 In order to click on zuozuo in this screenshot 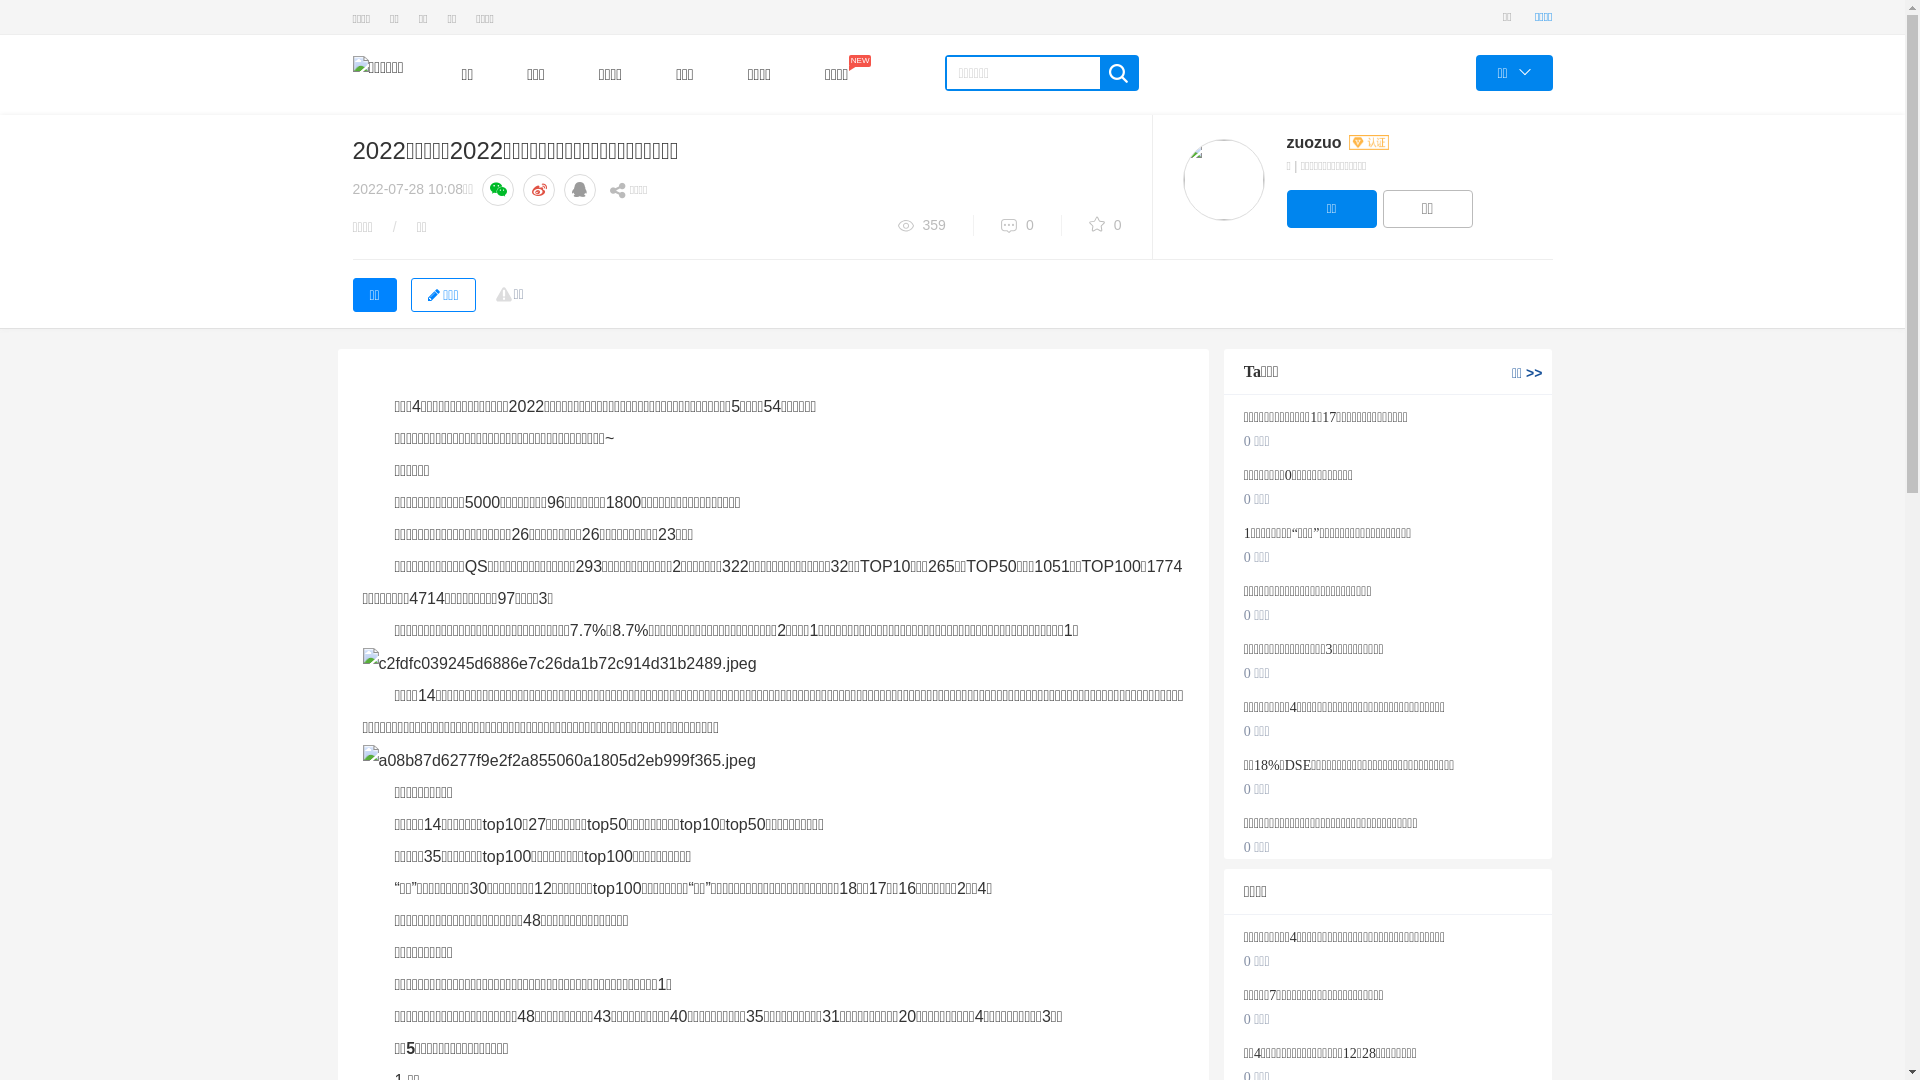, I will do `click(1339, 142)`.